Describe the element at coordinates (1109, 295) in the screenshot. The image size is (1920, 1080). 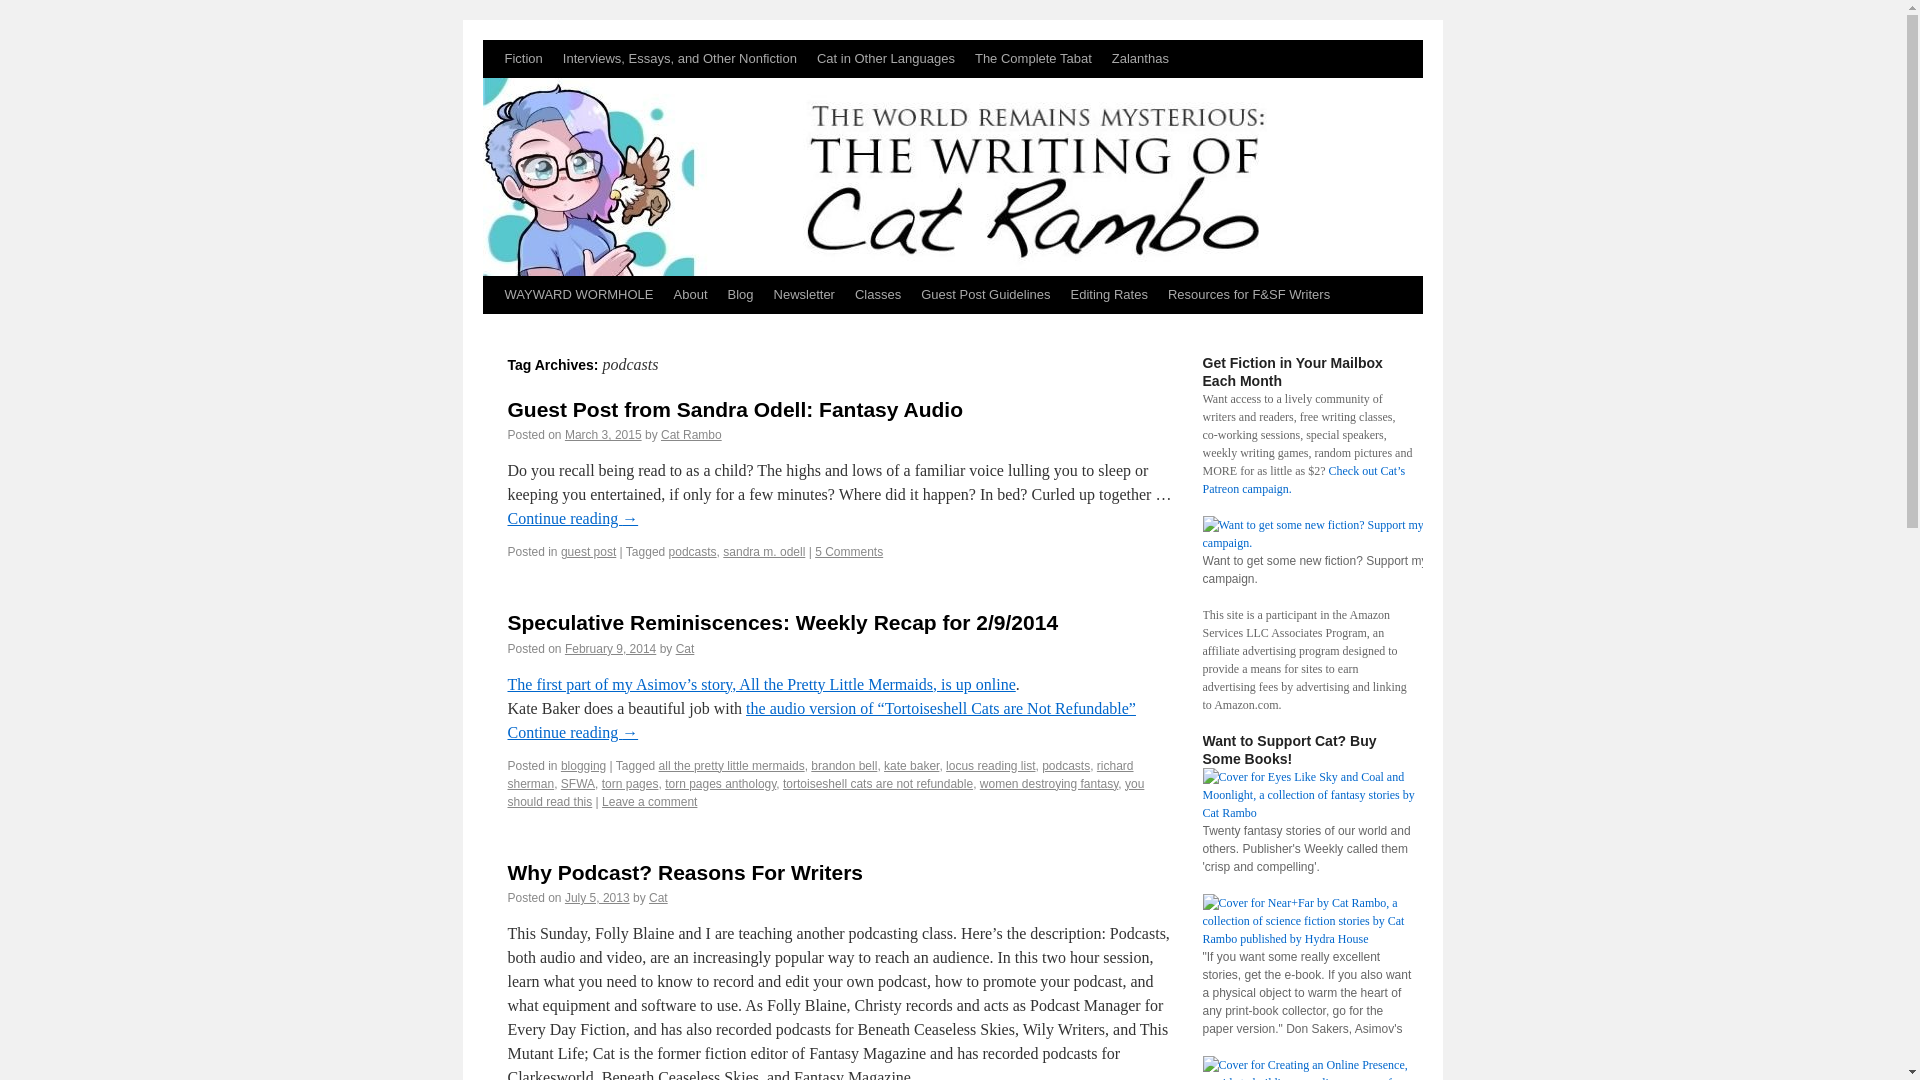
I see `Editing Rates` at that location.